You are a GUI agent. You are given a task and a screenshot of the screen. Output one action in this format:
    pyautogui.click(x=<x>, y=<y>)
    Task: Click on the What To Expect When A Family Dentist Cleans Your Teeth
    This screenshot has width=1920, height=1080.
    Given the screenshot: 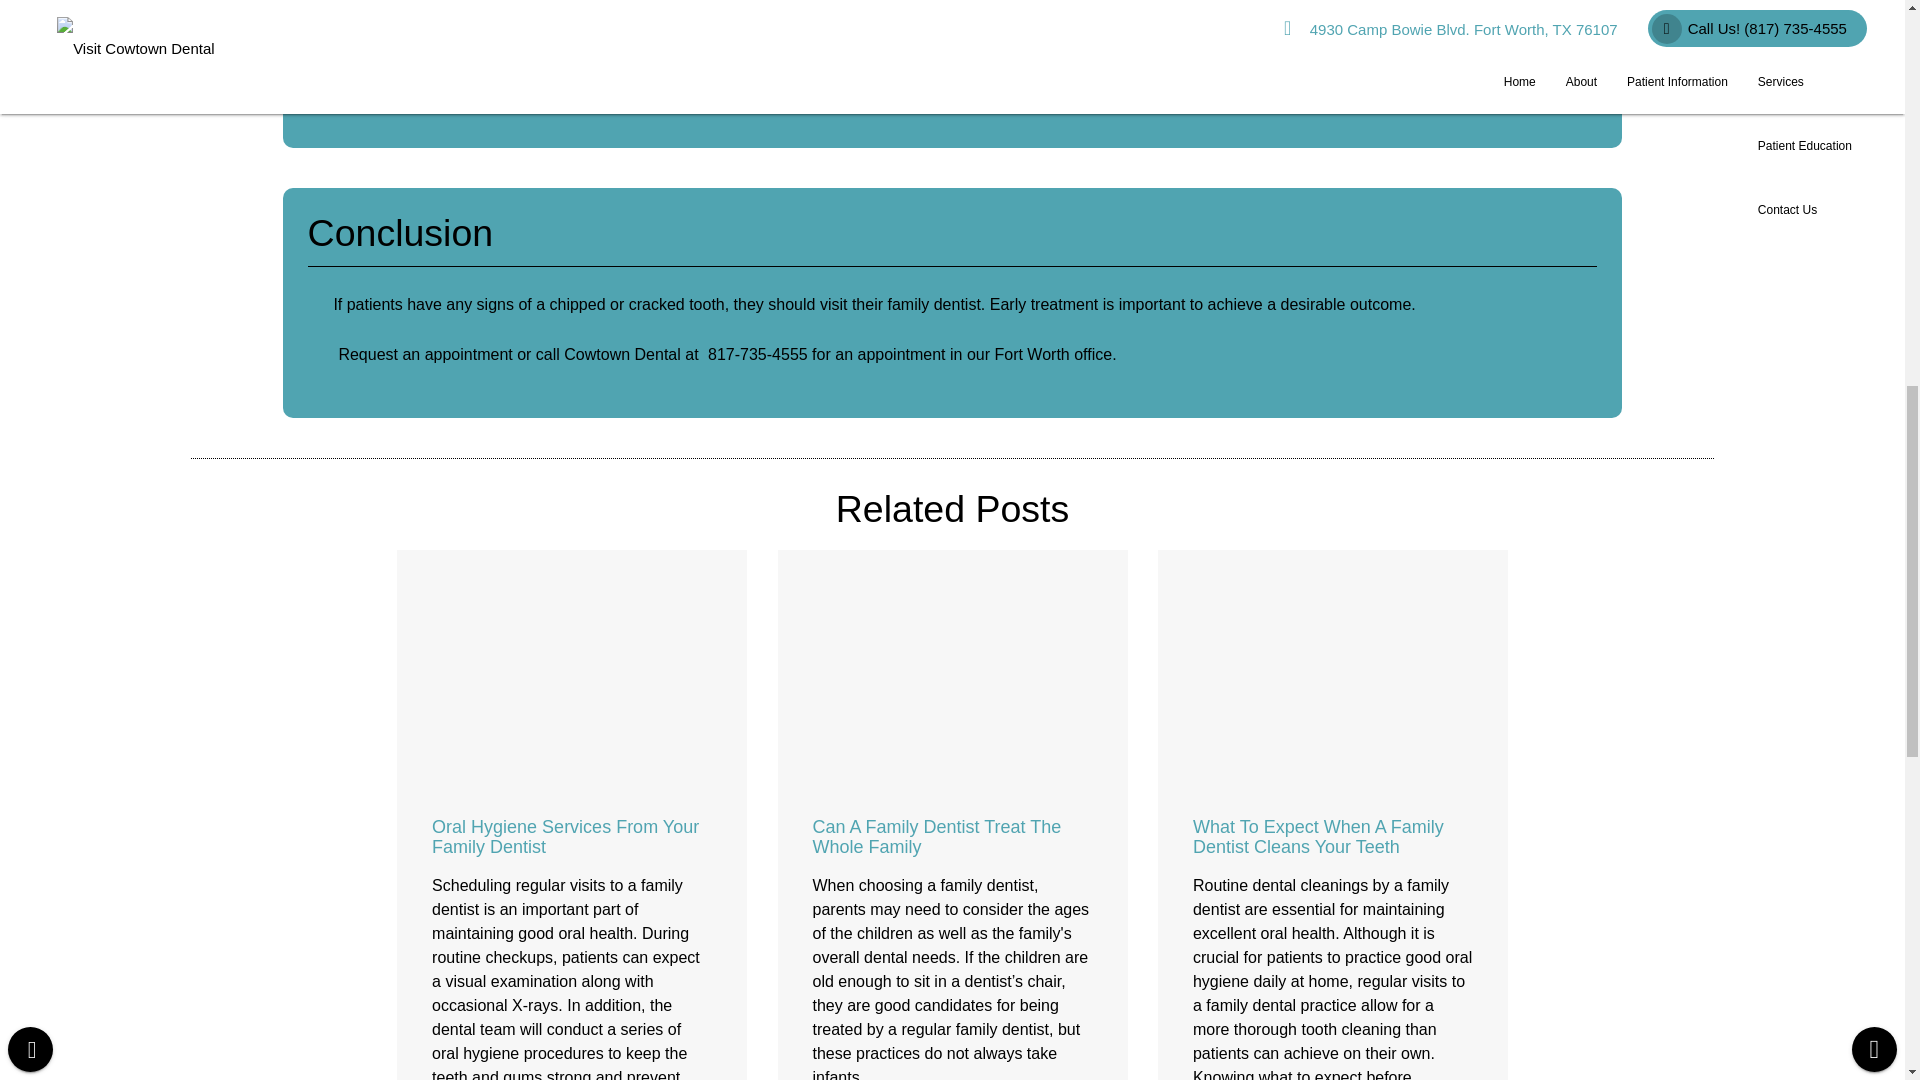 What is the action you would take?
    pyautogui.click(x=1318, y=836)
    